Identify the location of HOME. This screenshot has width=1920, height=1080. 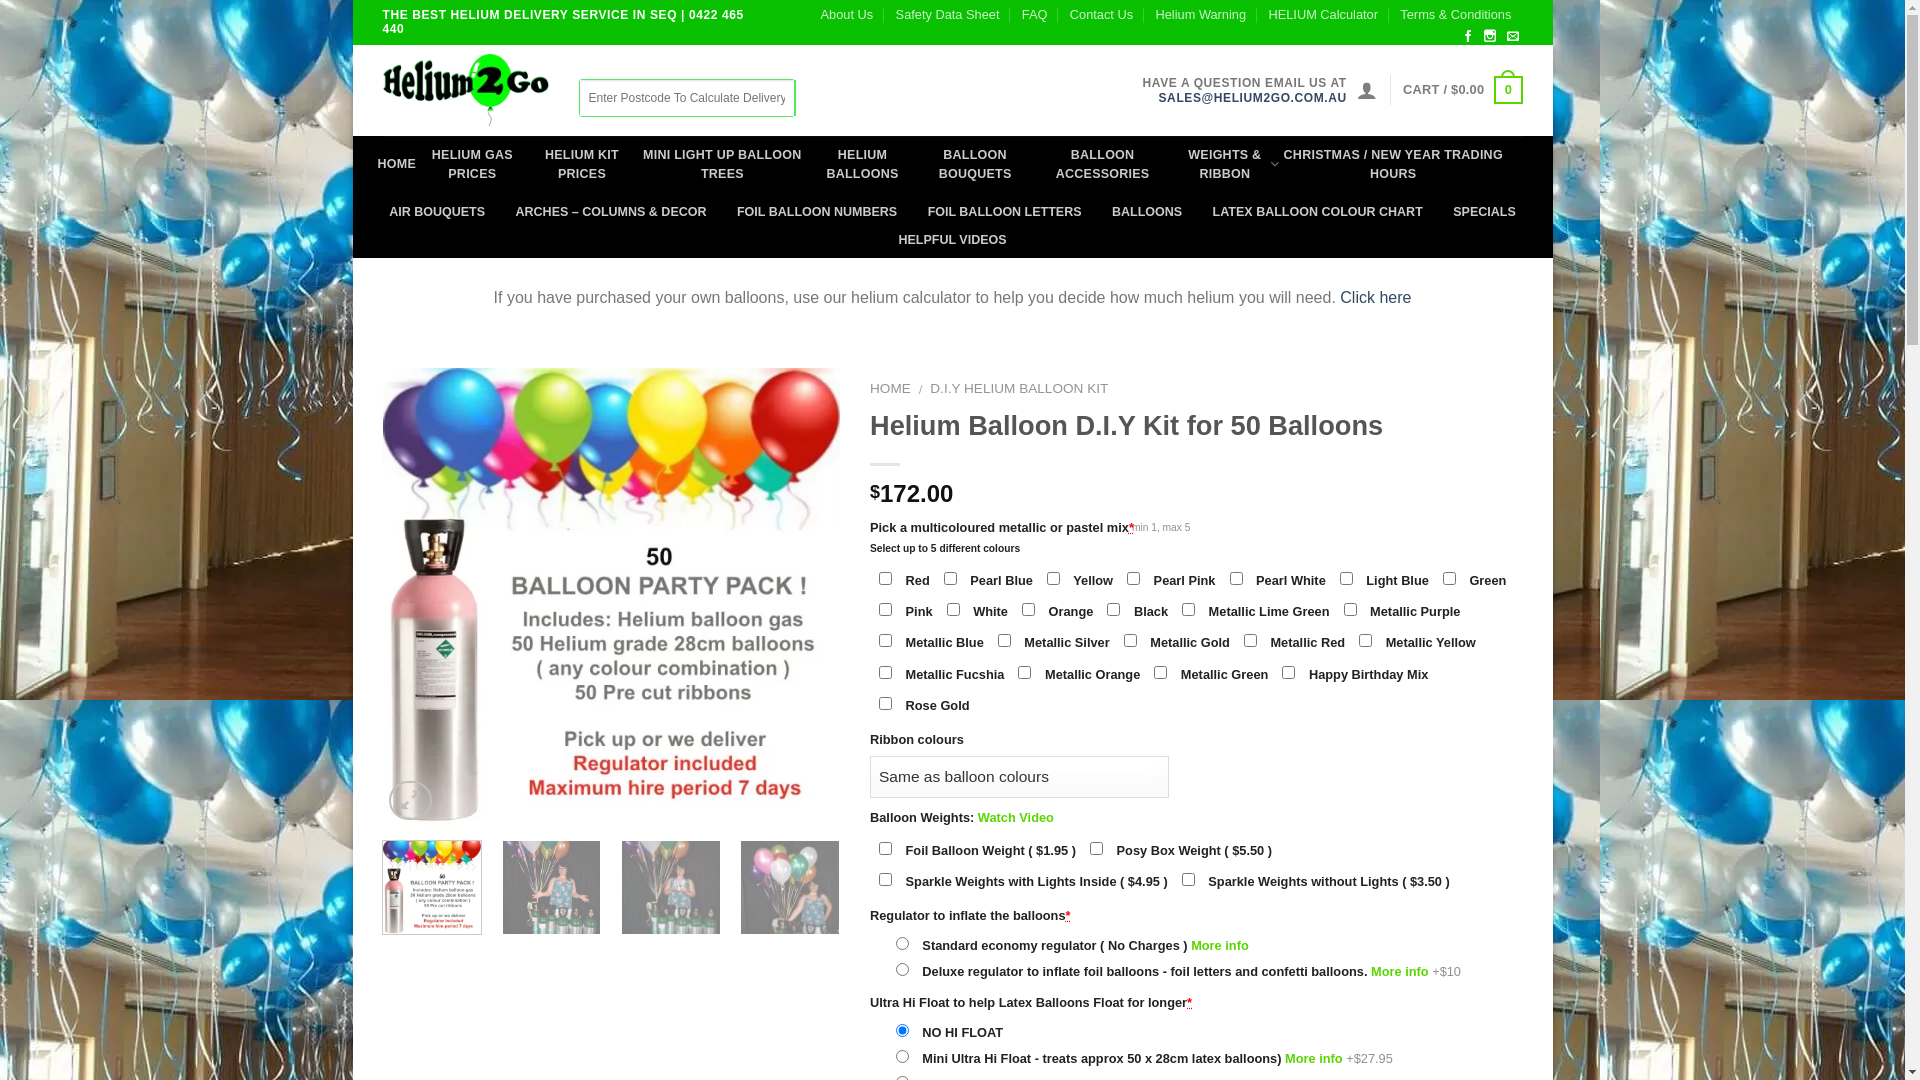
(890, 388).